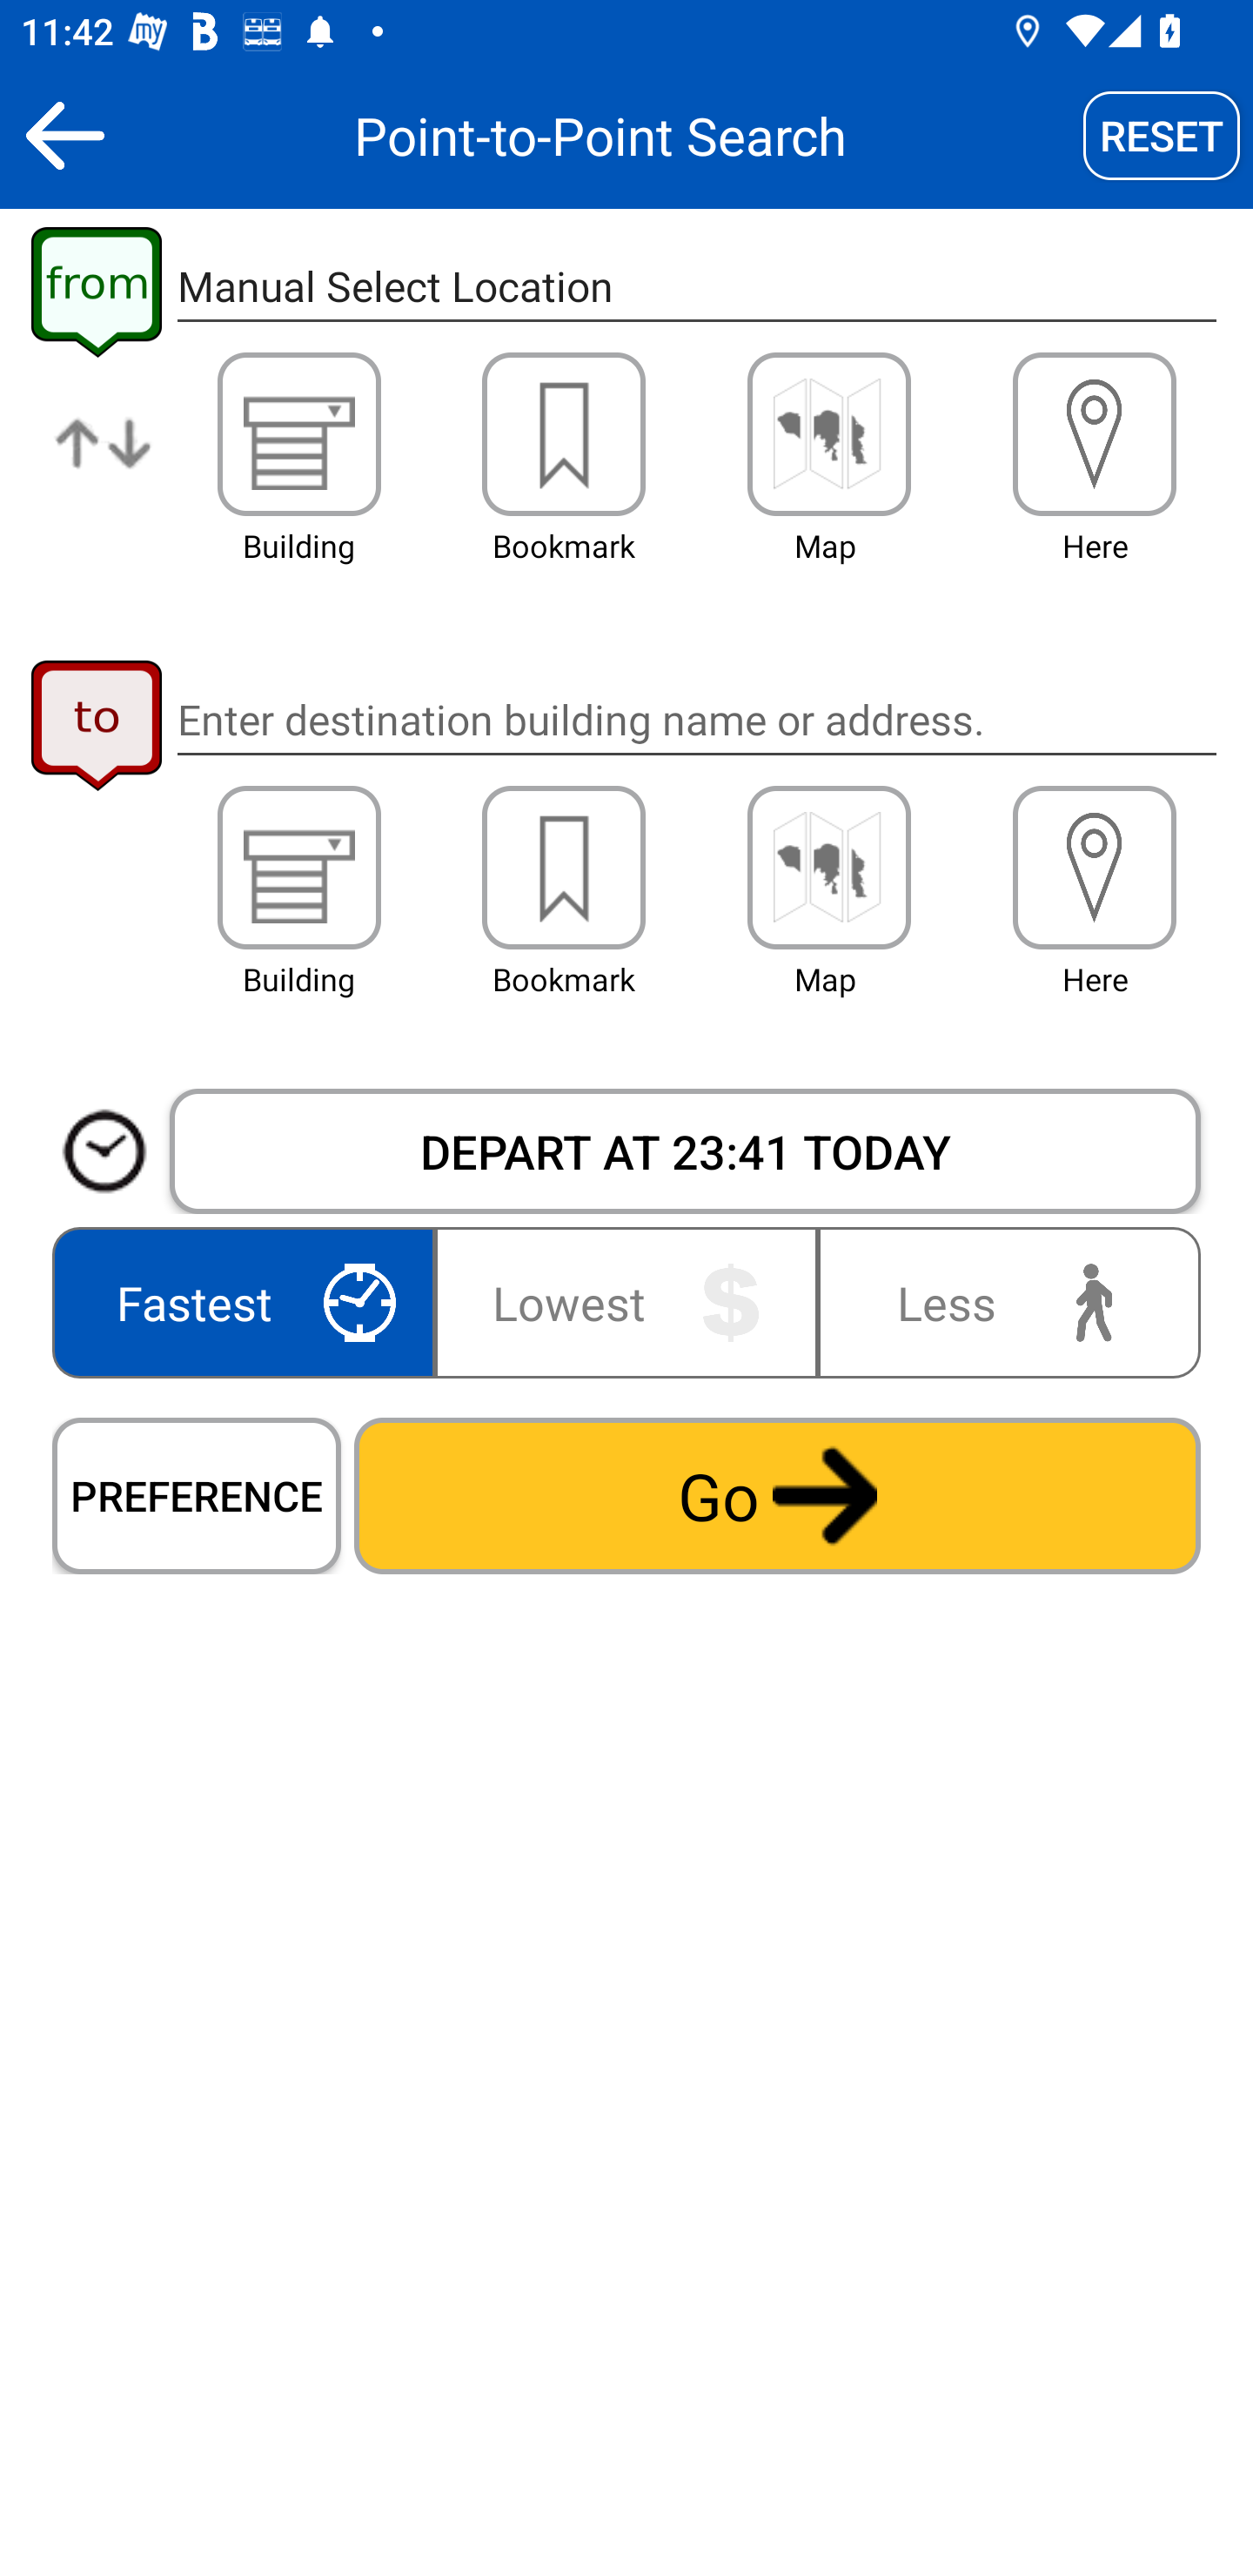 This screenshot has width=1253, height=2576. Describe the element at coordinates (828, 868) in the screenshot. I see `Select location on map` at that location.